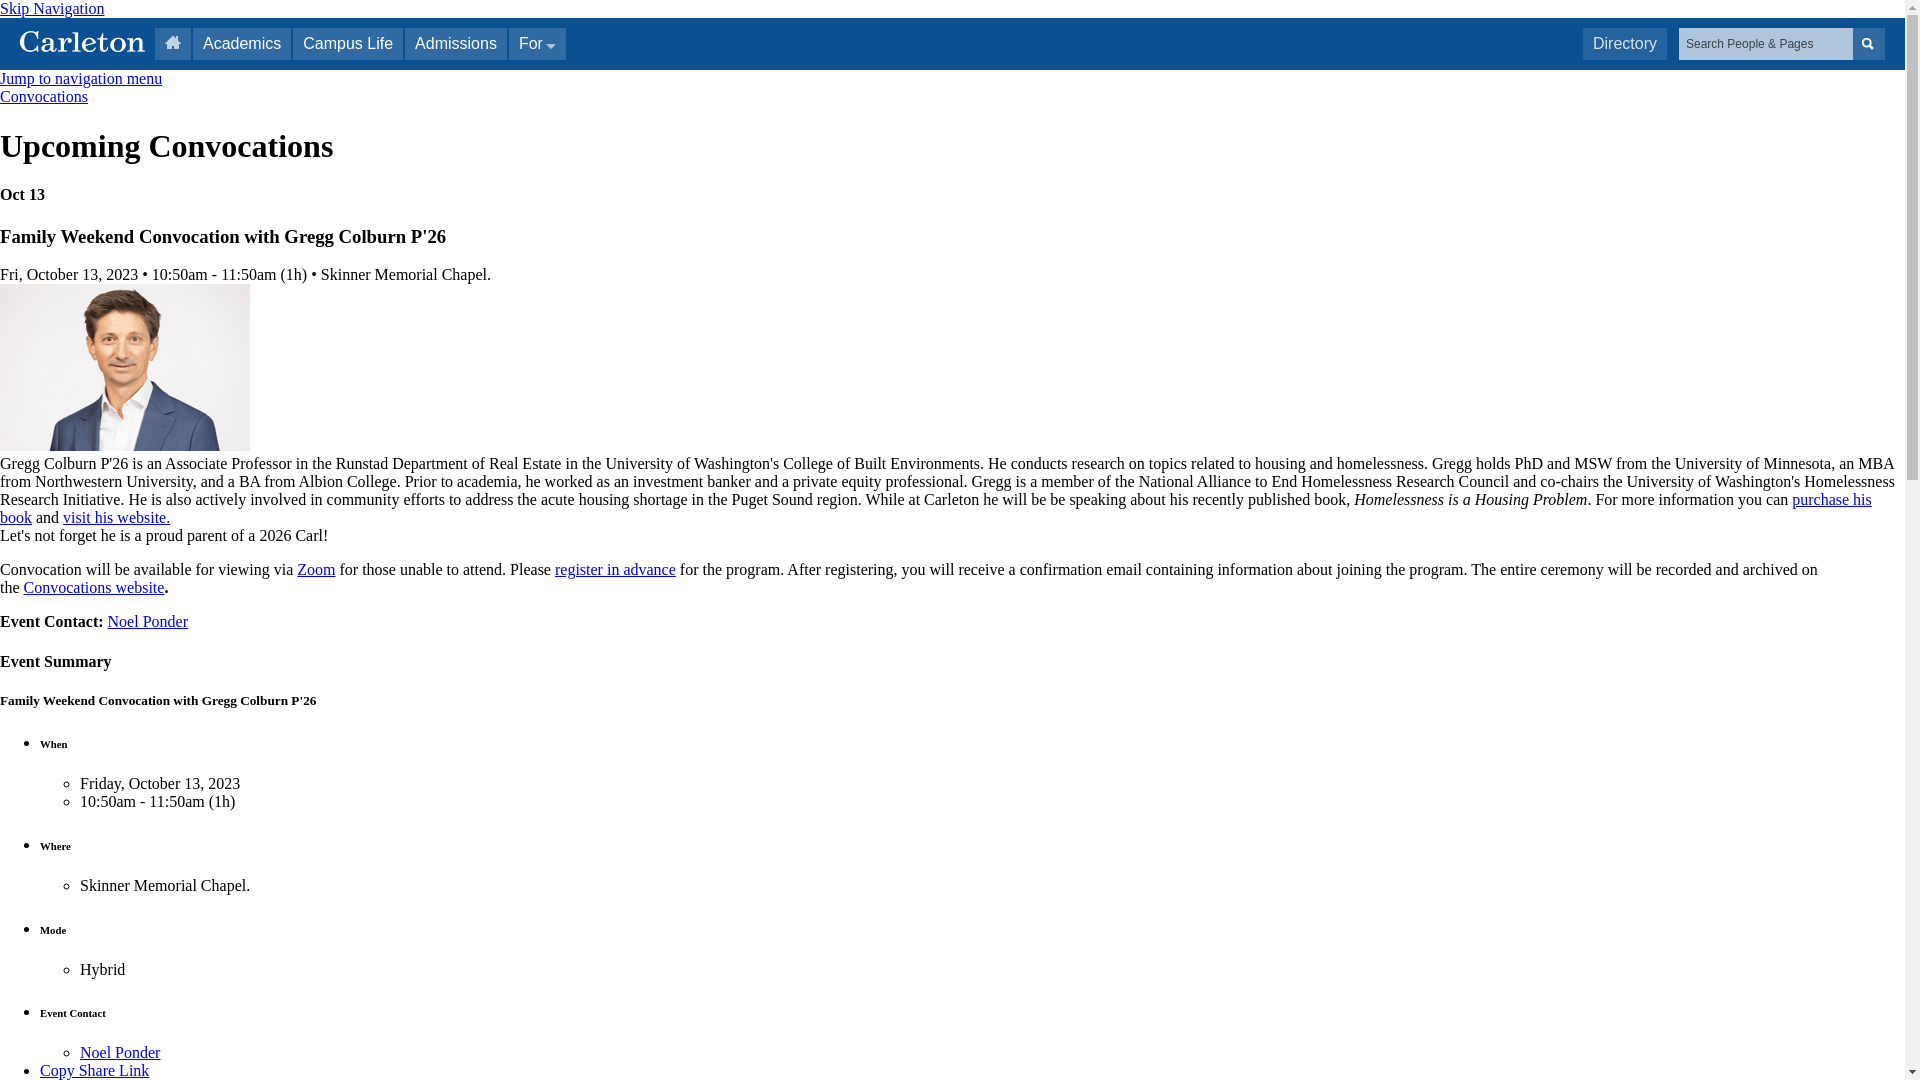  Describe the element at coordinates (80, 78) in the screenshot. I see `Jump to navigation menu` at that location.